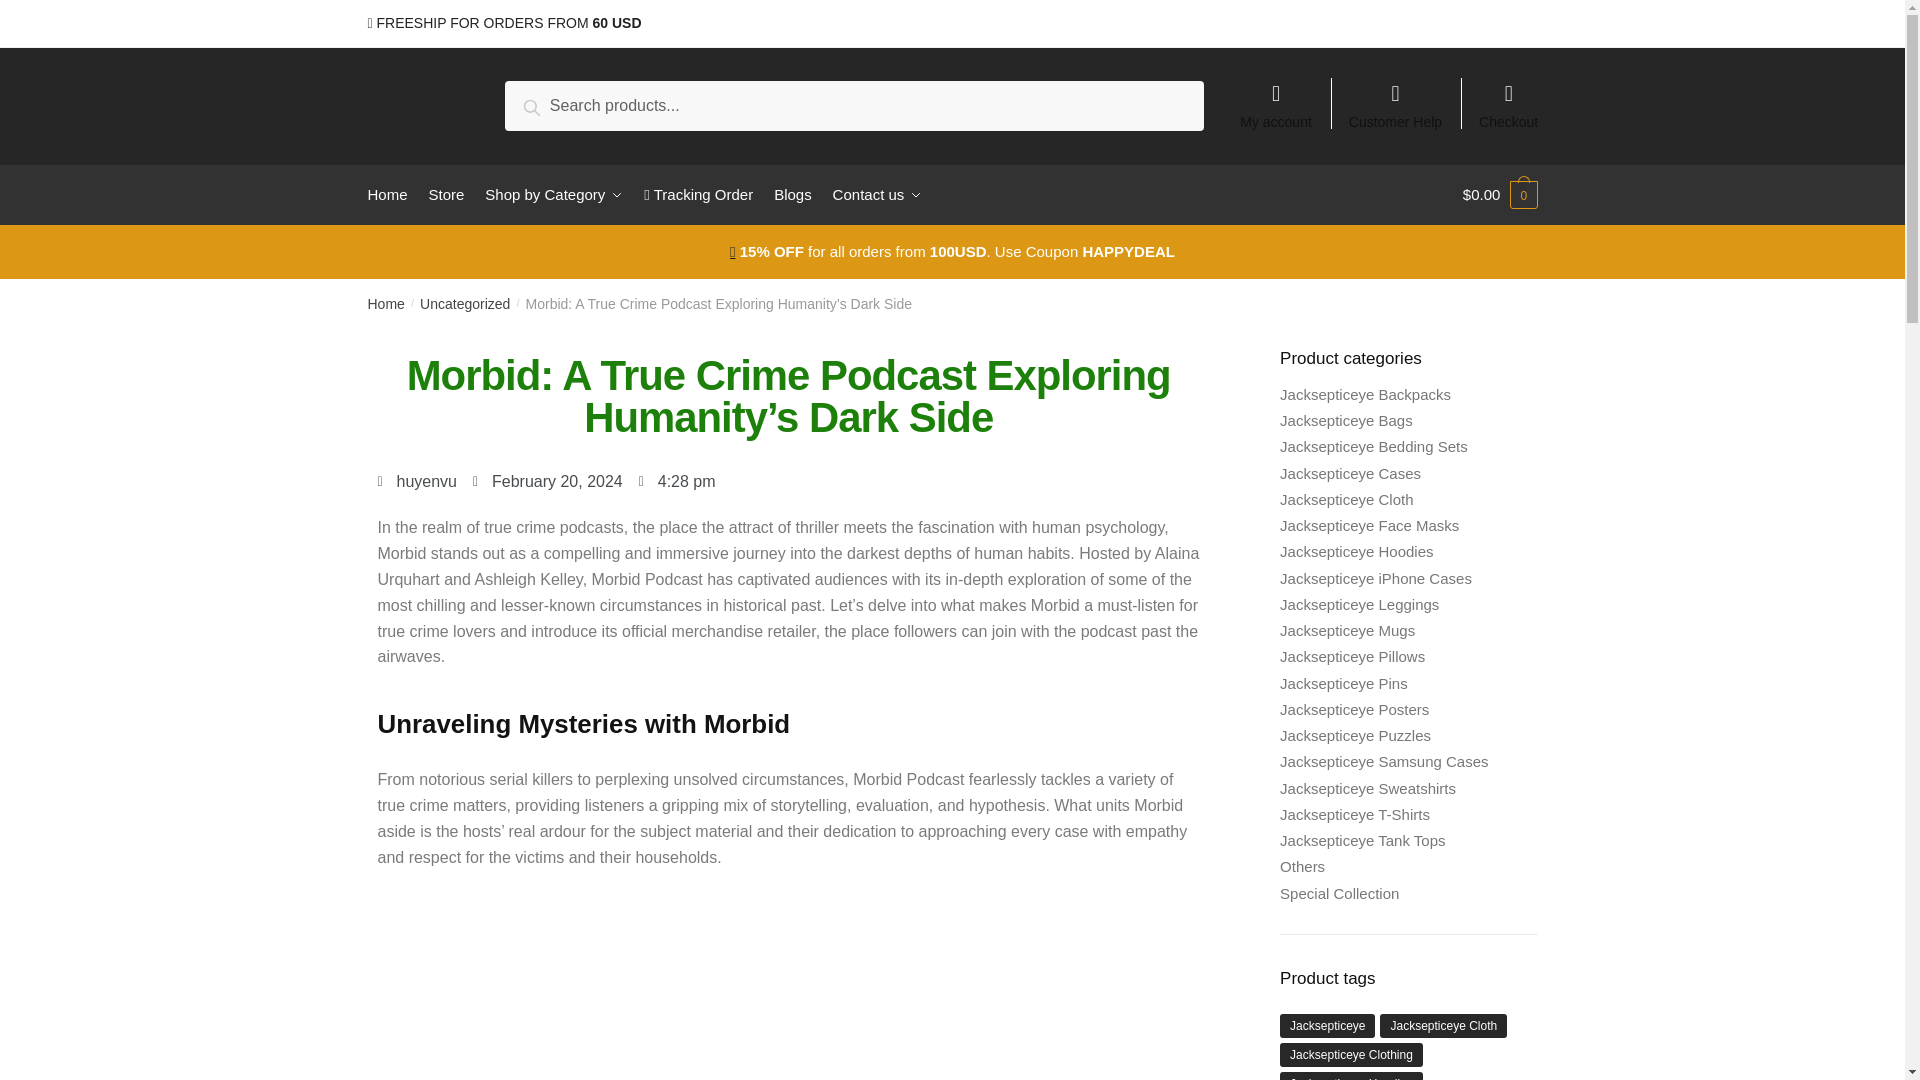  Describe the element at coordinates (446, 194) in the screenshot. I see `Store` at that location.